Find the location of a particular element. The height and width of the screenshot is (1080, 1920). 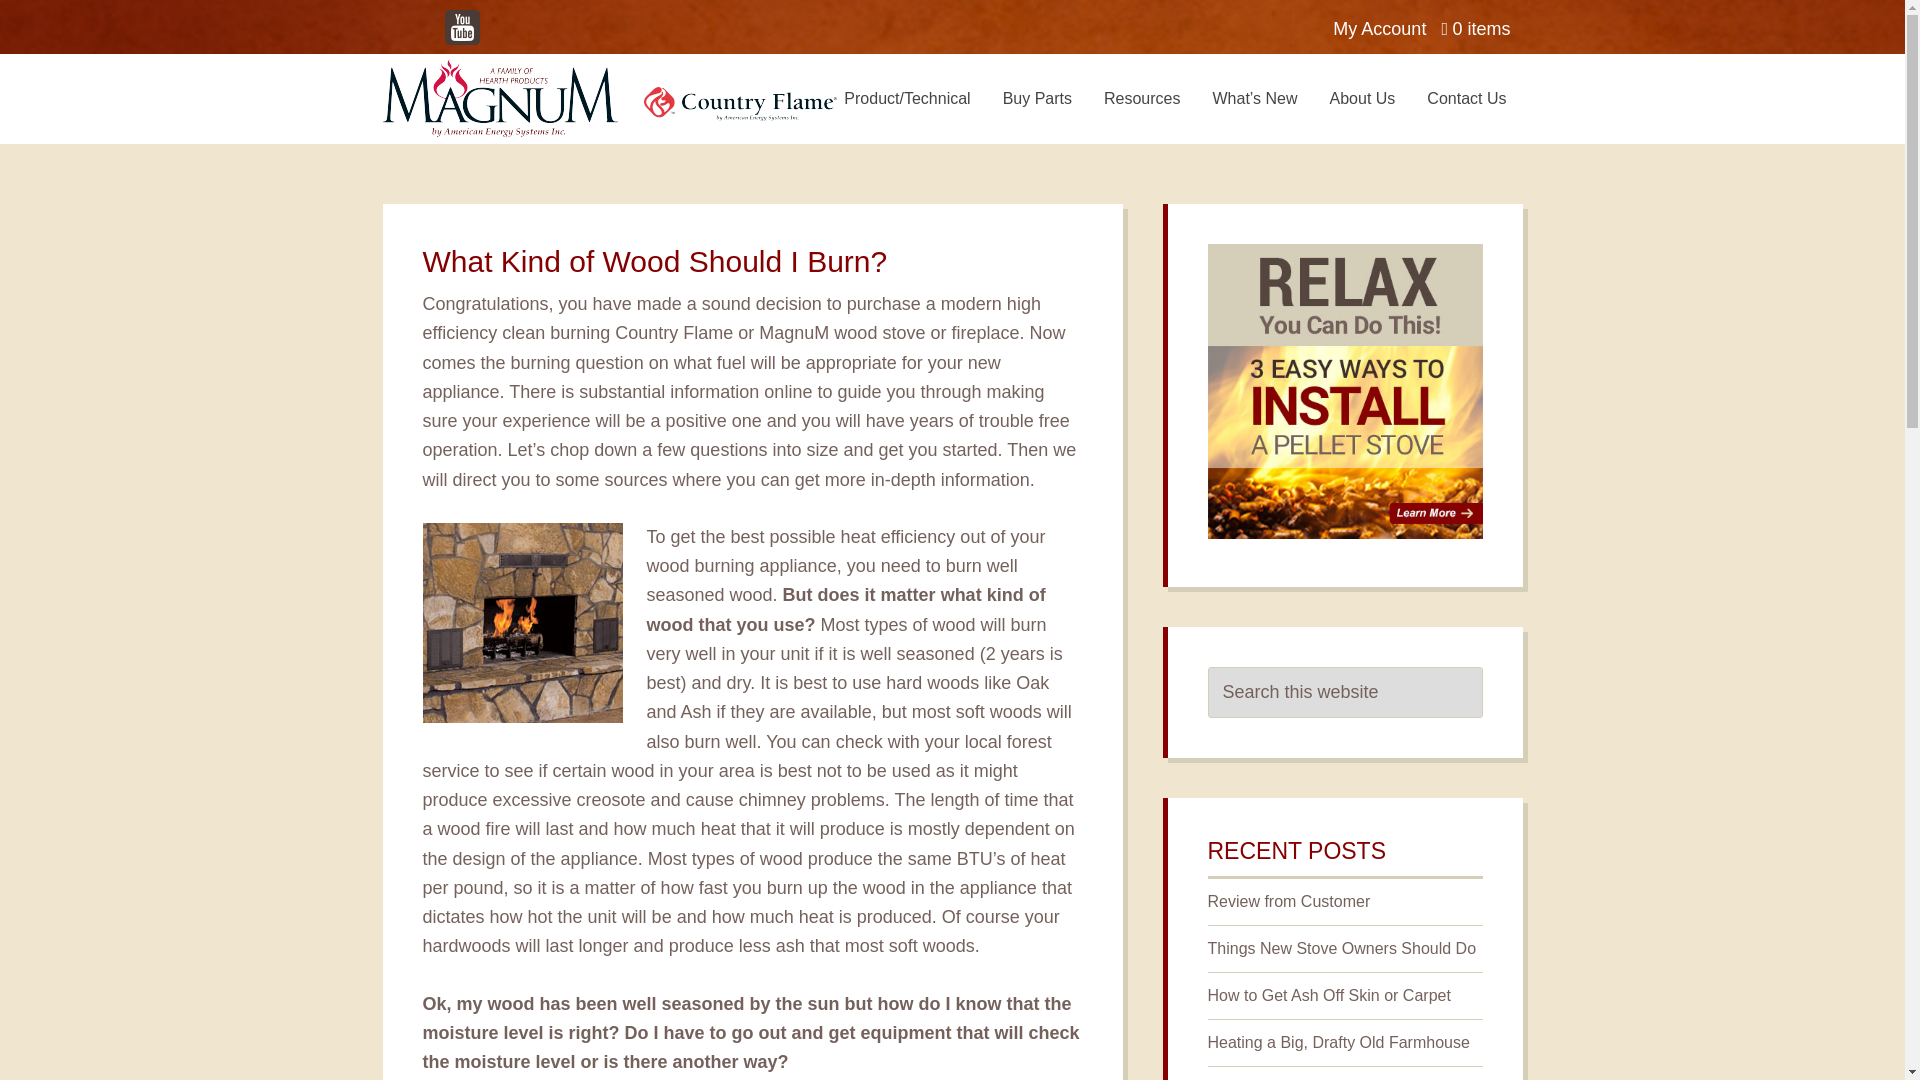

YouTube is located at coordinates (463, 26).